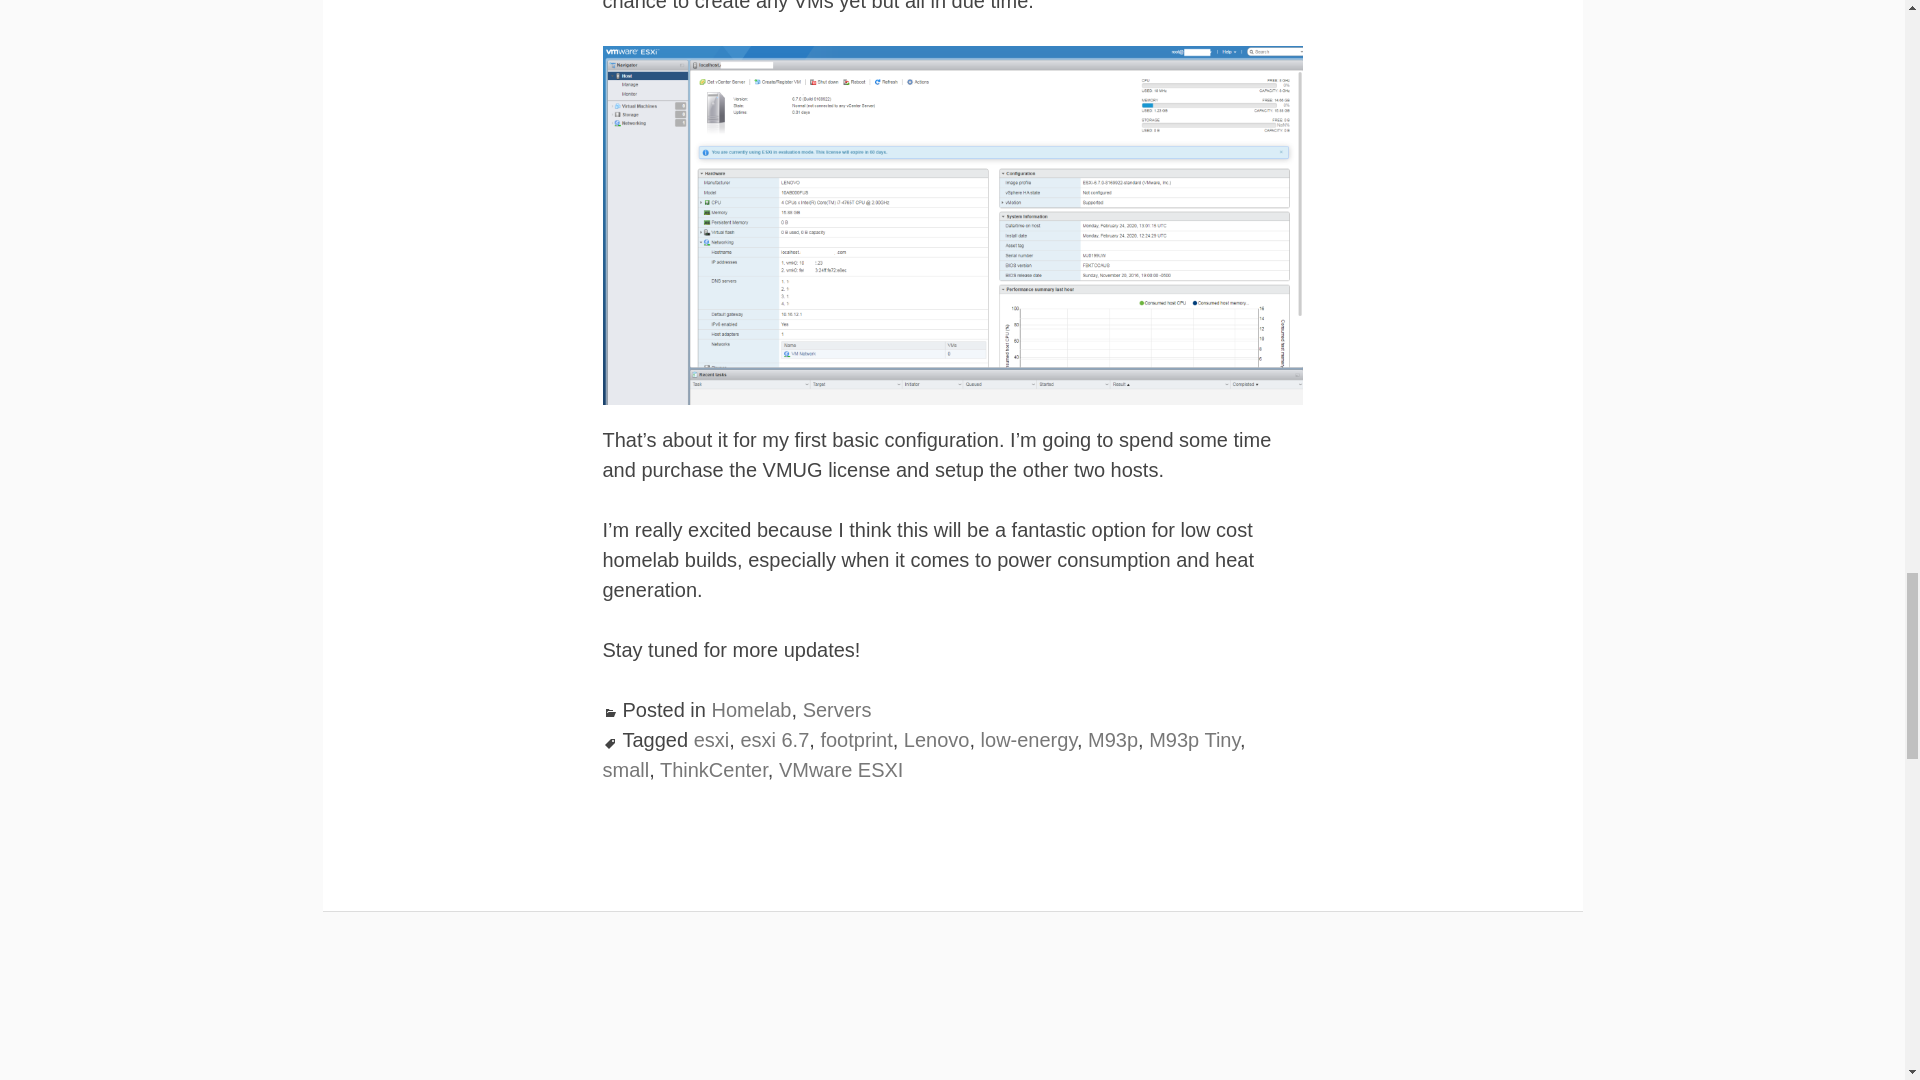 This screenshot has height=1080, width=1920. I want to click on M93p Tiny, so click(1194, 740).